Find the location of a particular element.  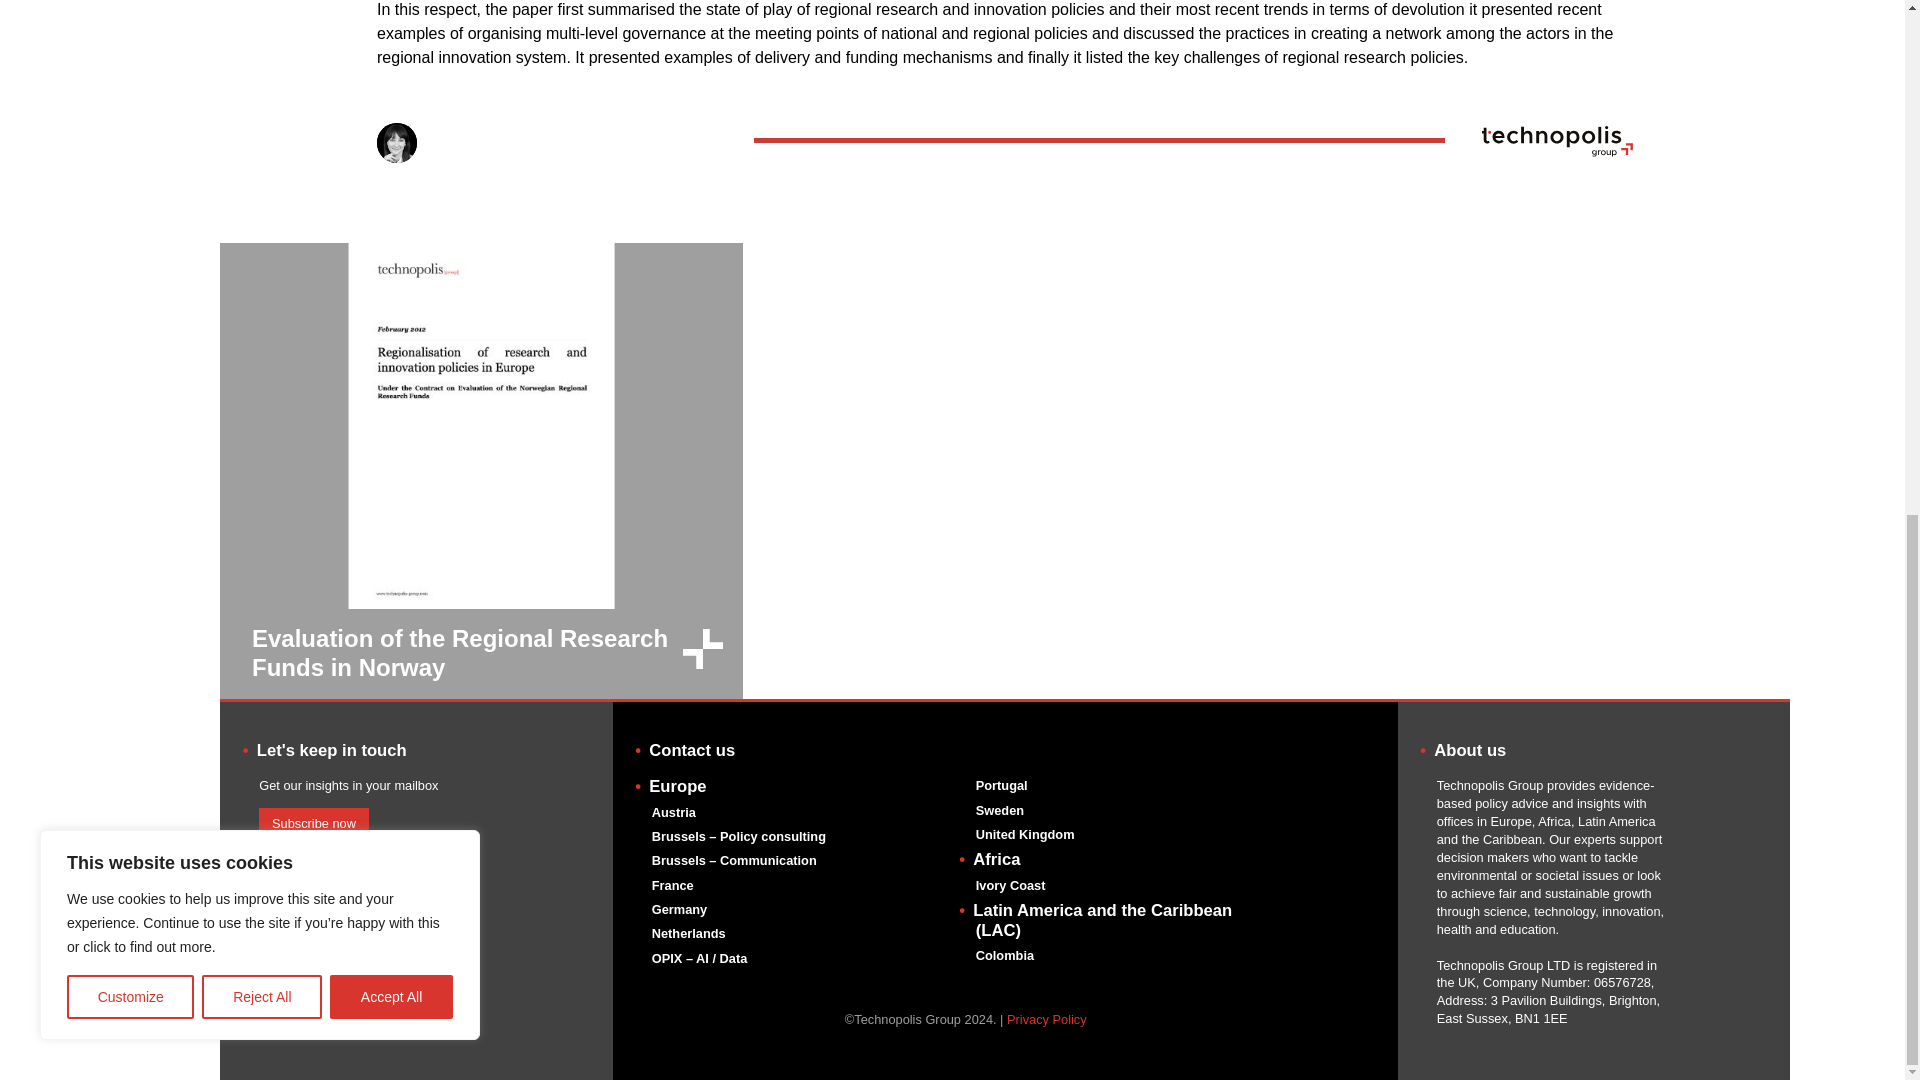

Customize is located at coordinates (130, 18).